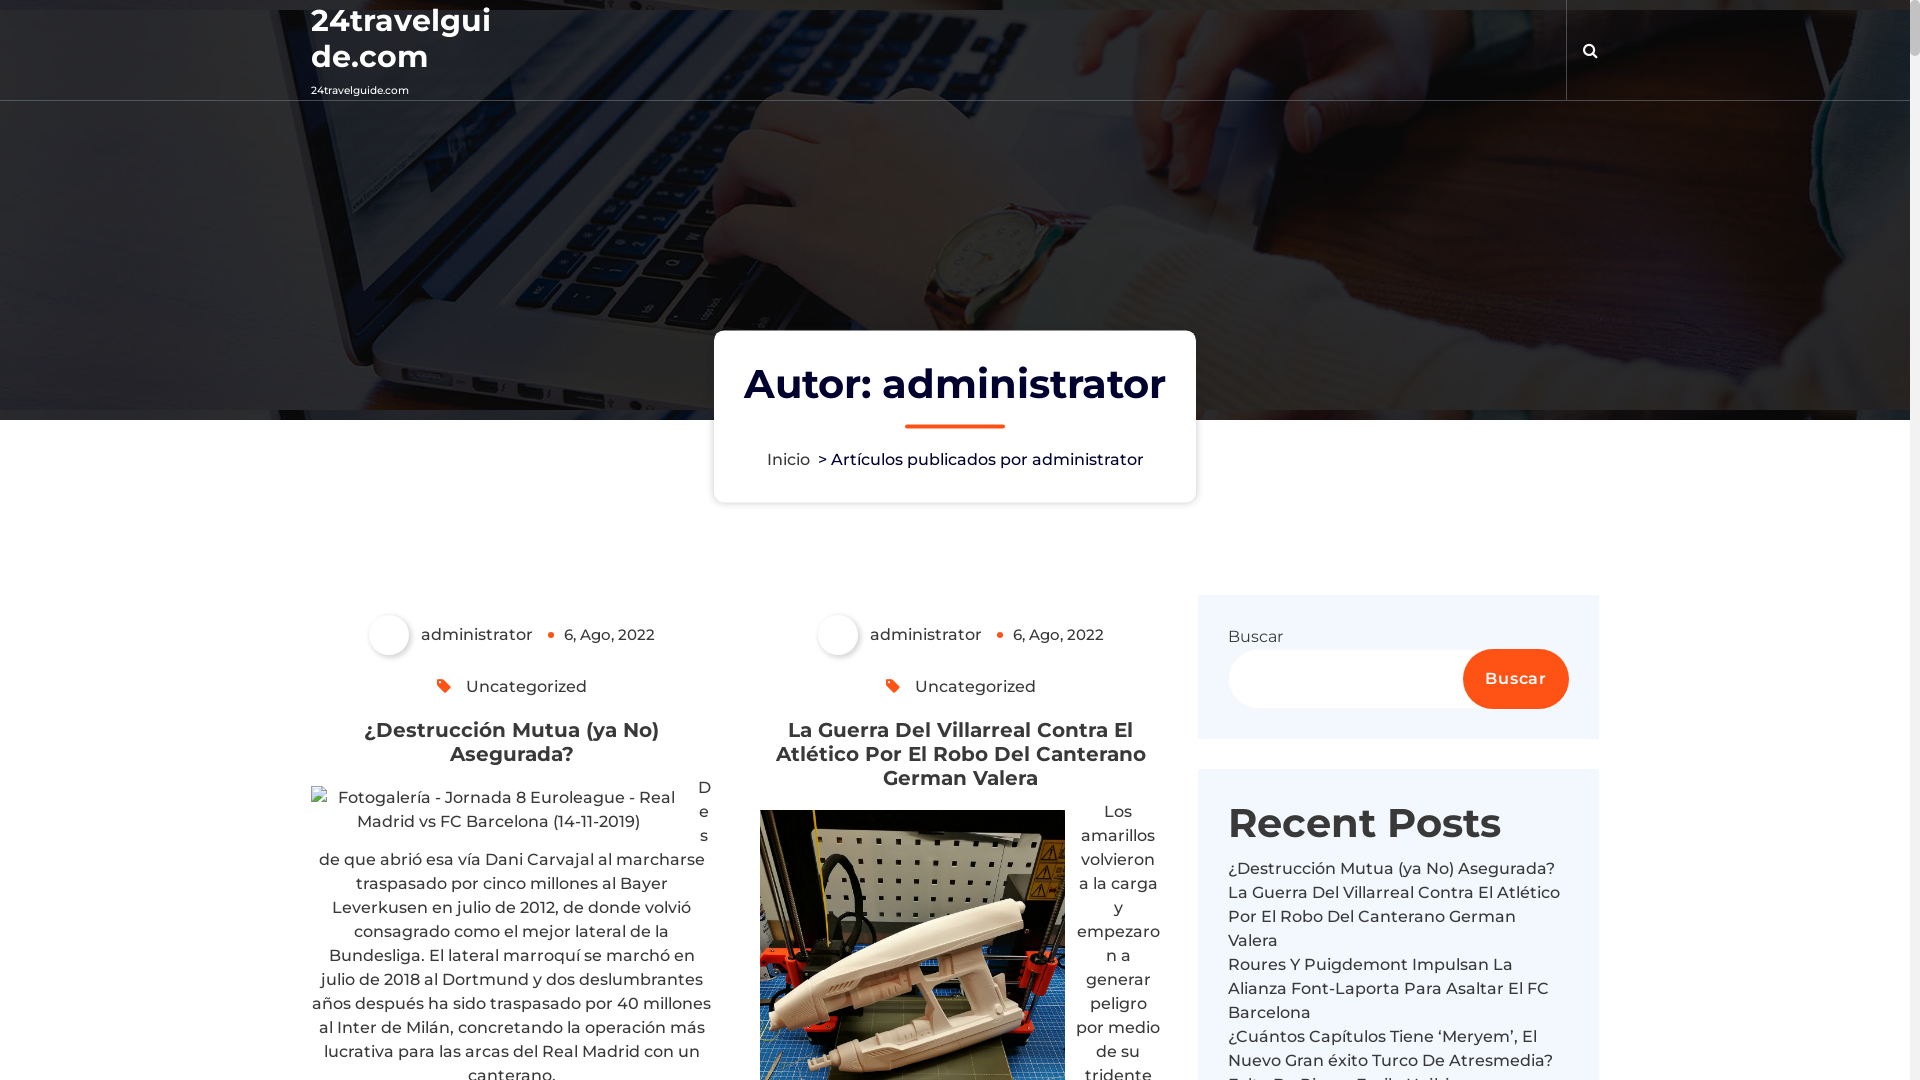 The image size is (1920, 1080). Describe the element at coordinates (788, 460) in the screenshot. I see `Inicio` at that location.